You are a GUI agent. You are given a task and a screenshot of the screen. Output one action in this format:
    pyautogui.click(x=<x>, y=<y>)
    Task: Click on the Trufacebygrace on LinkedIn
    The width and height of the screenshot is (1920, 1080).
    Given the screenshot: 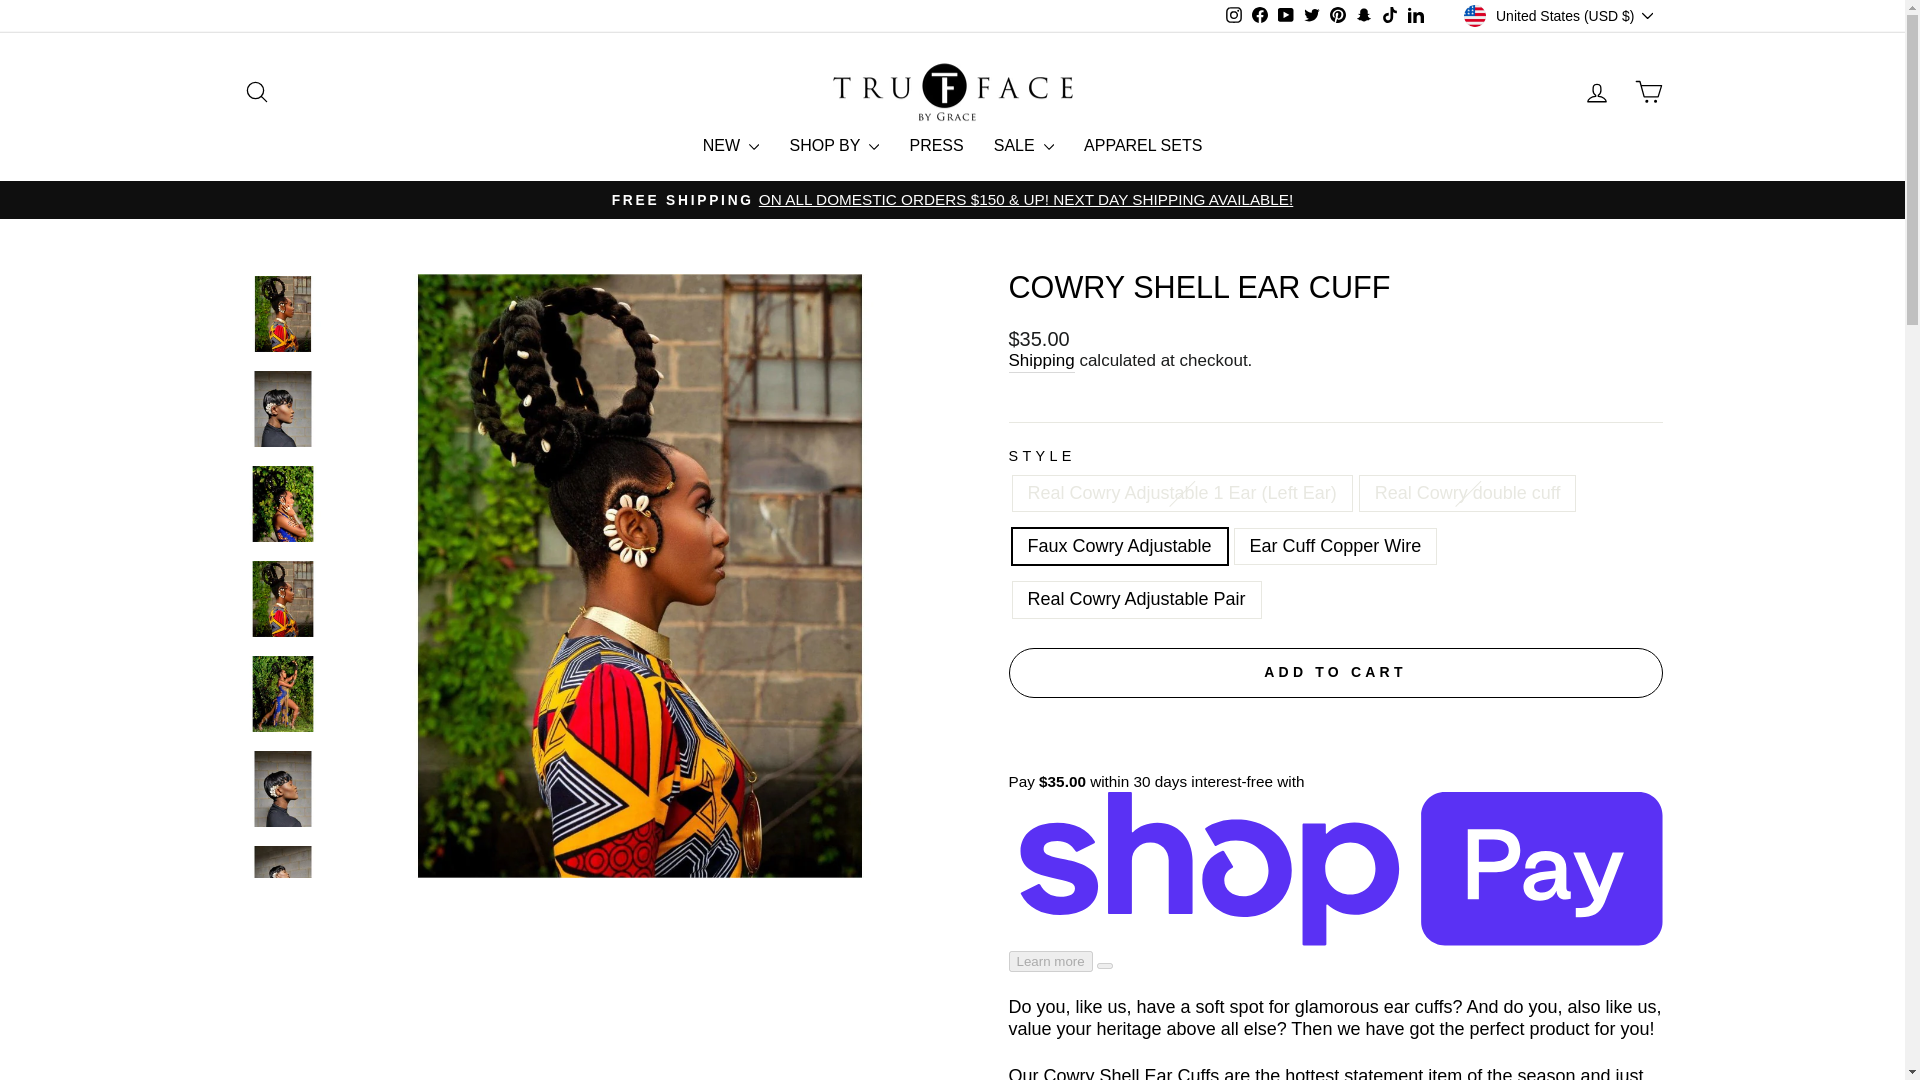 What is the action you would take?
    pyautogui.click(x=1416, y=16)
    